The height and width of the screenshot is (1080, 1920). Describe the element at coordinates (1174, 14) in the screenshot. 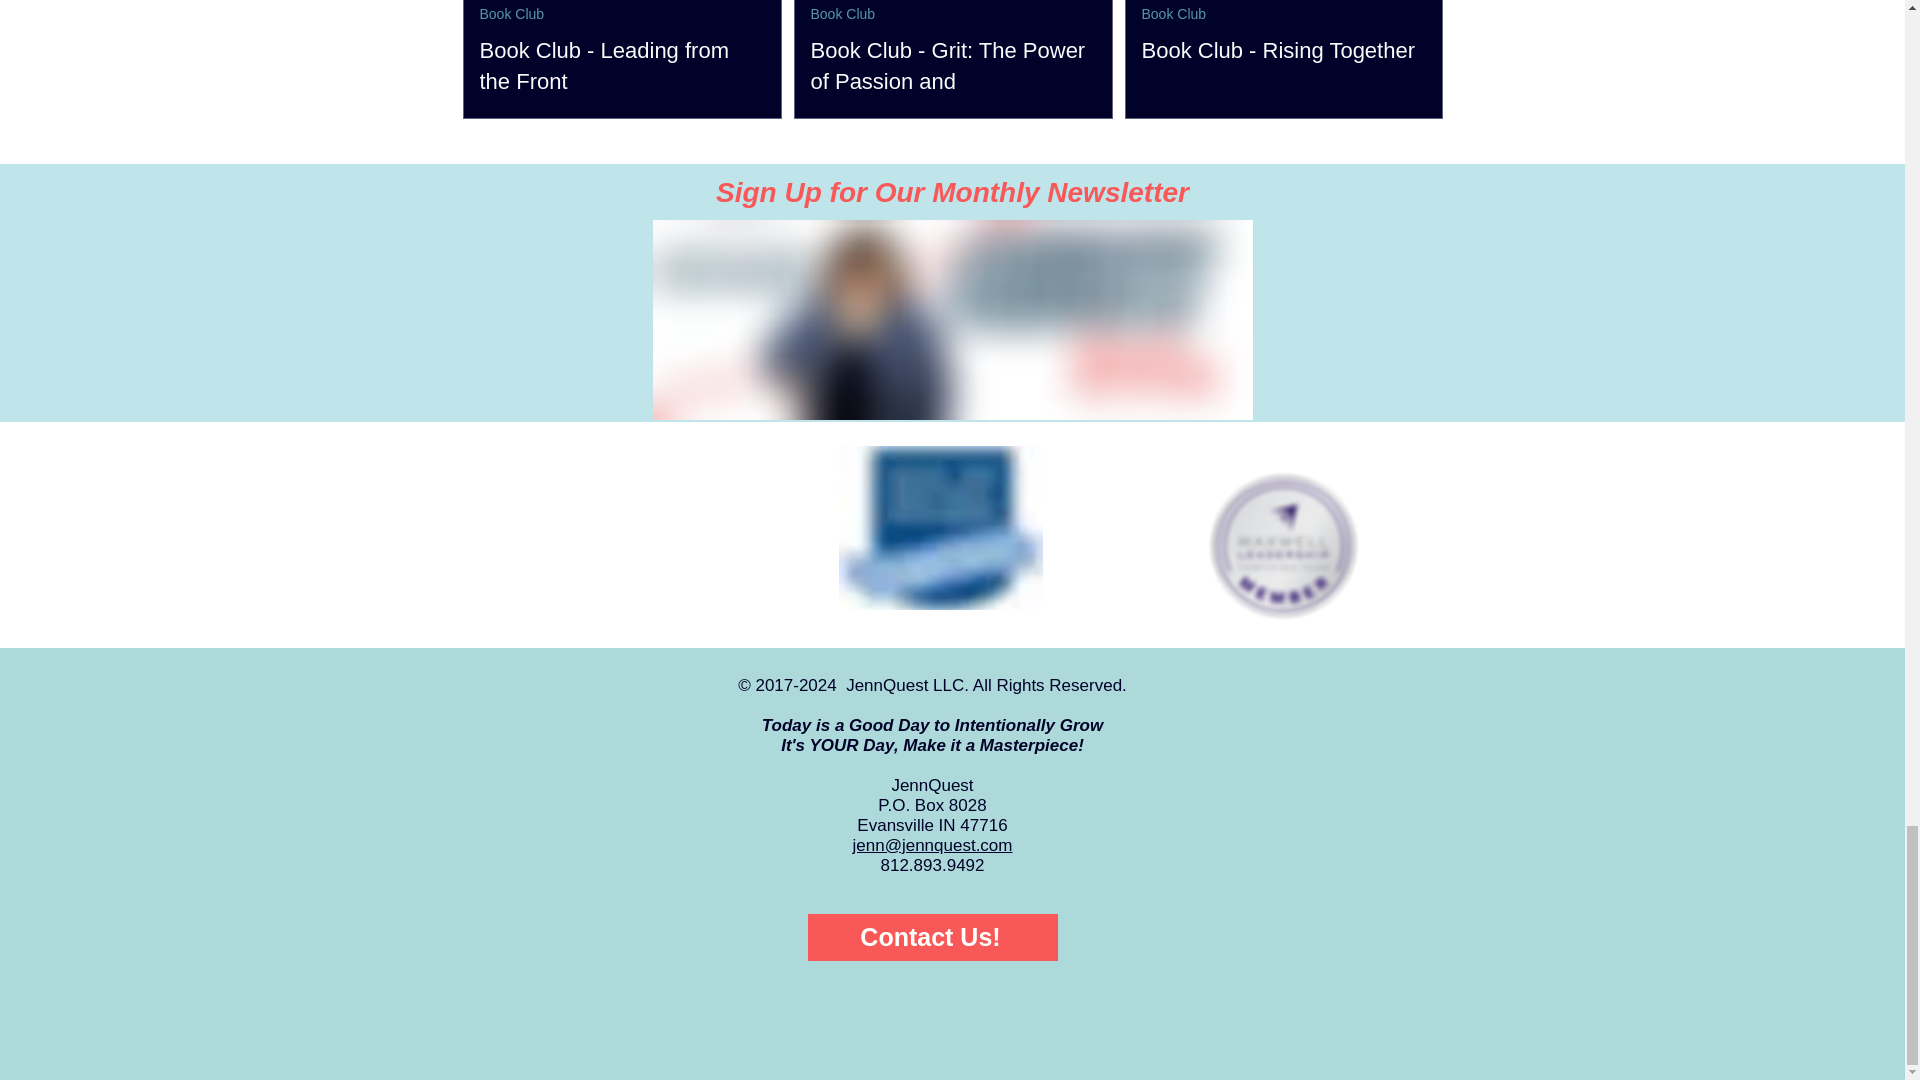

I see `Book Club` at that location.